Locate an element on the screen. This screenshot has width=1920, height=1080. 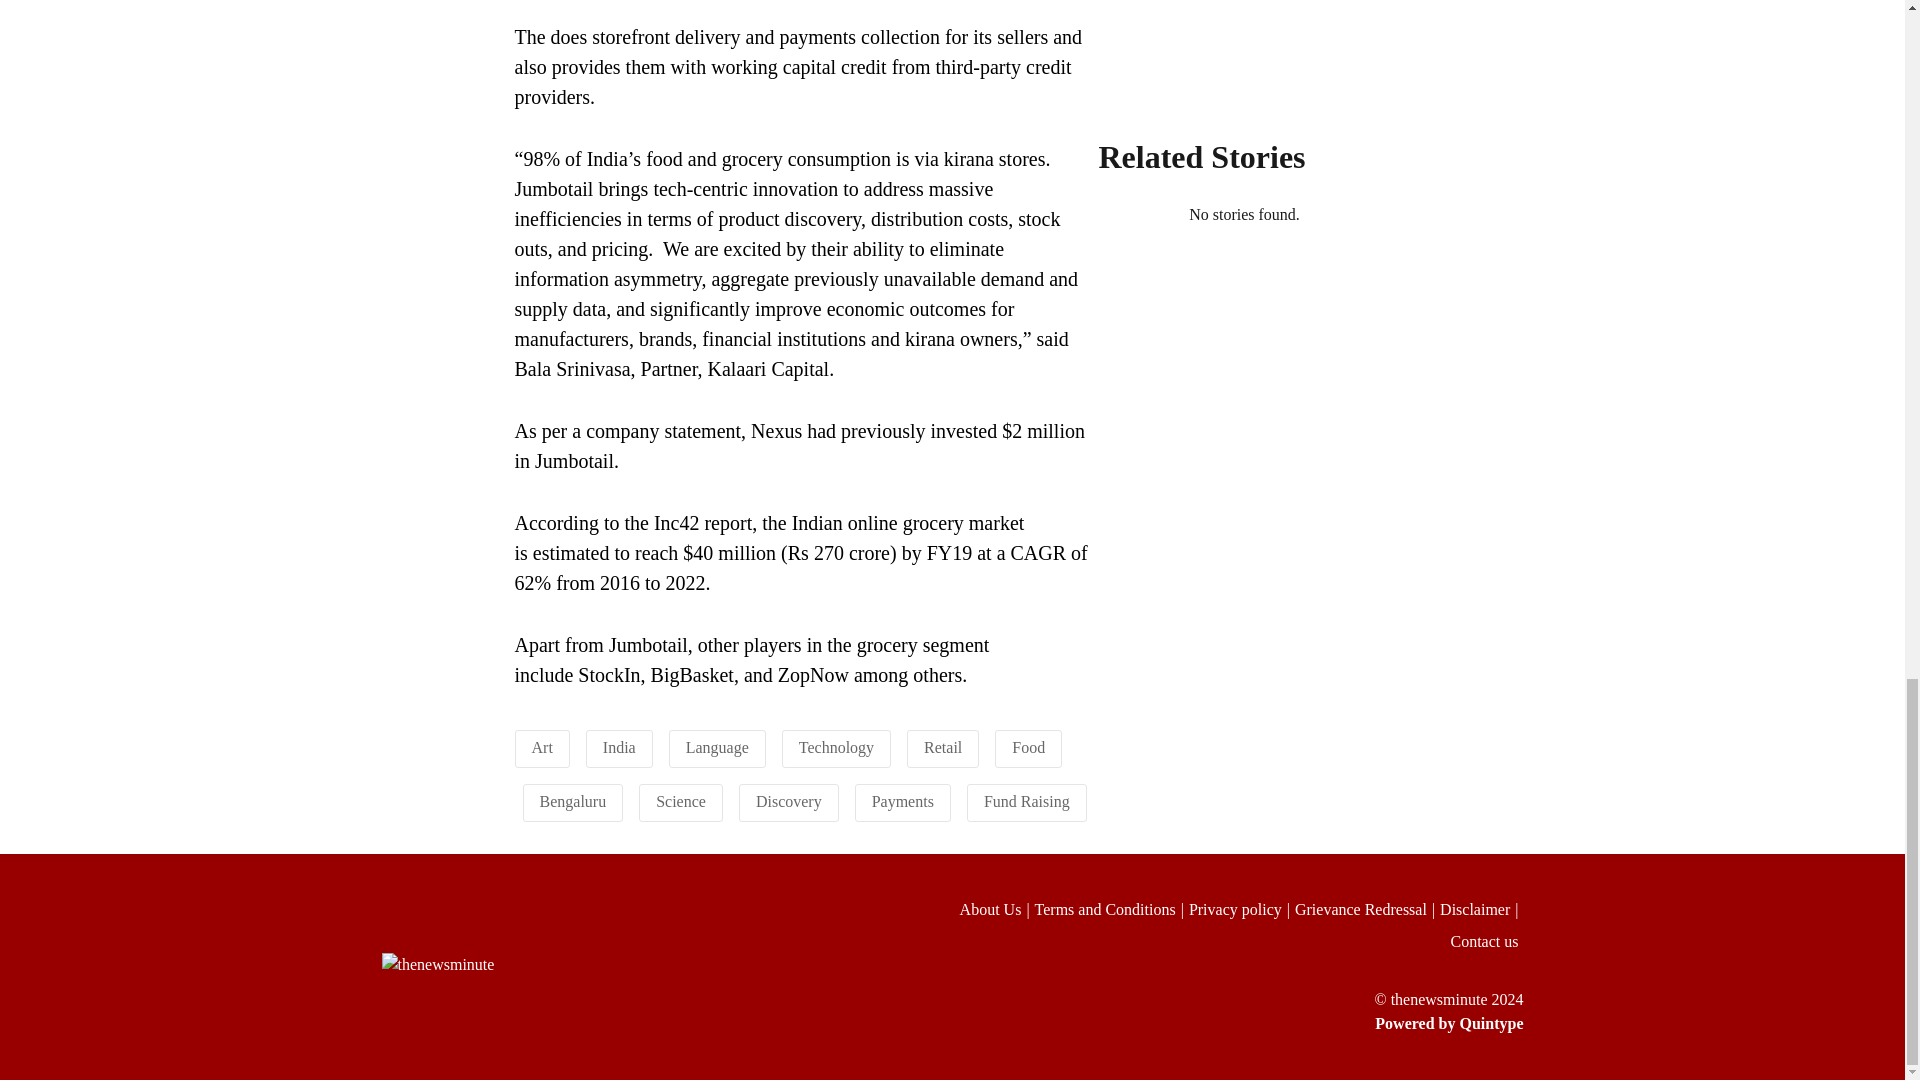
Technology is located at coordinates (836, 746).